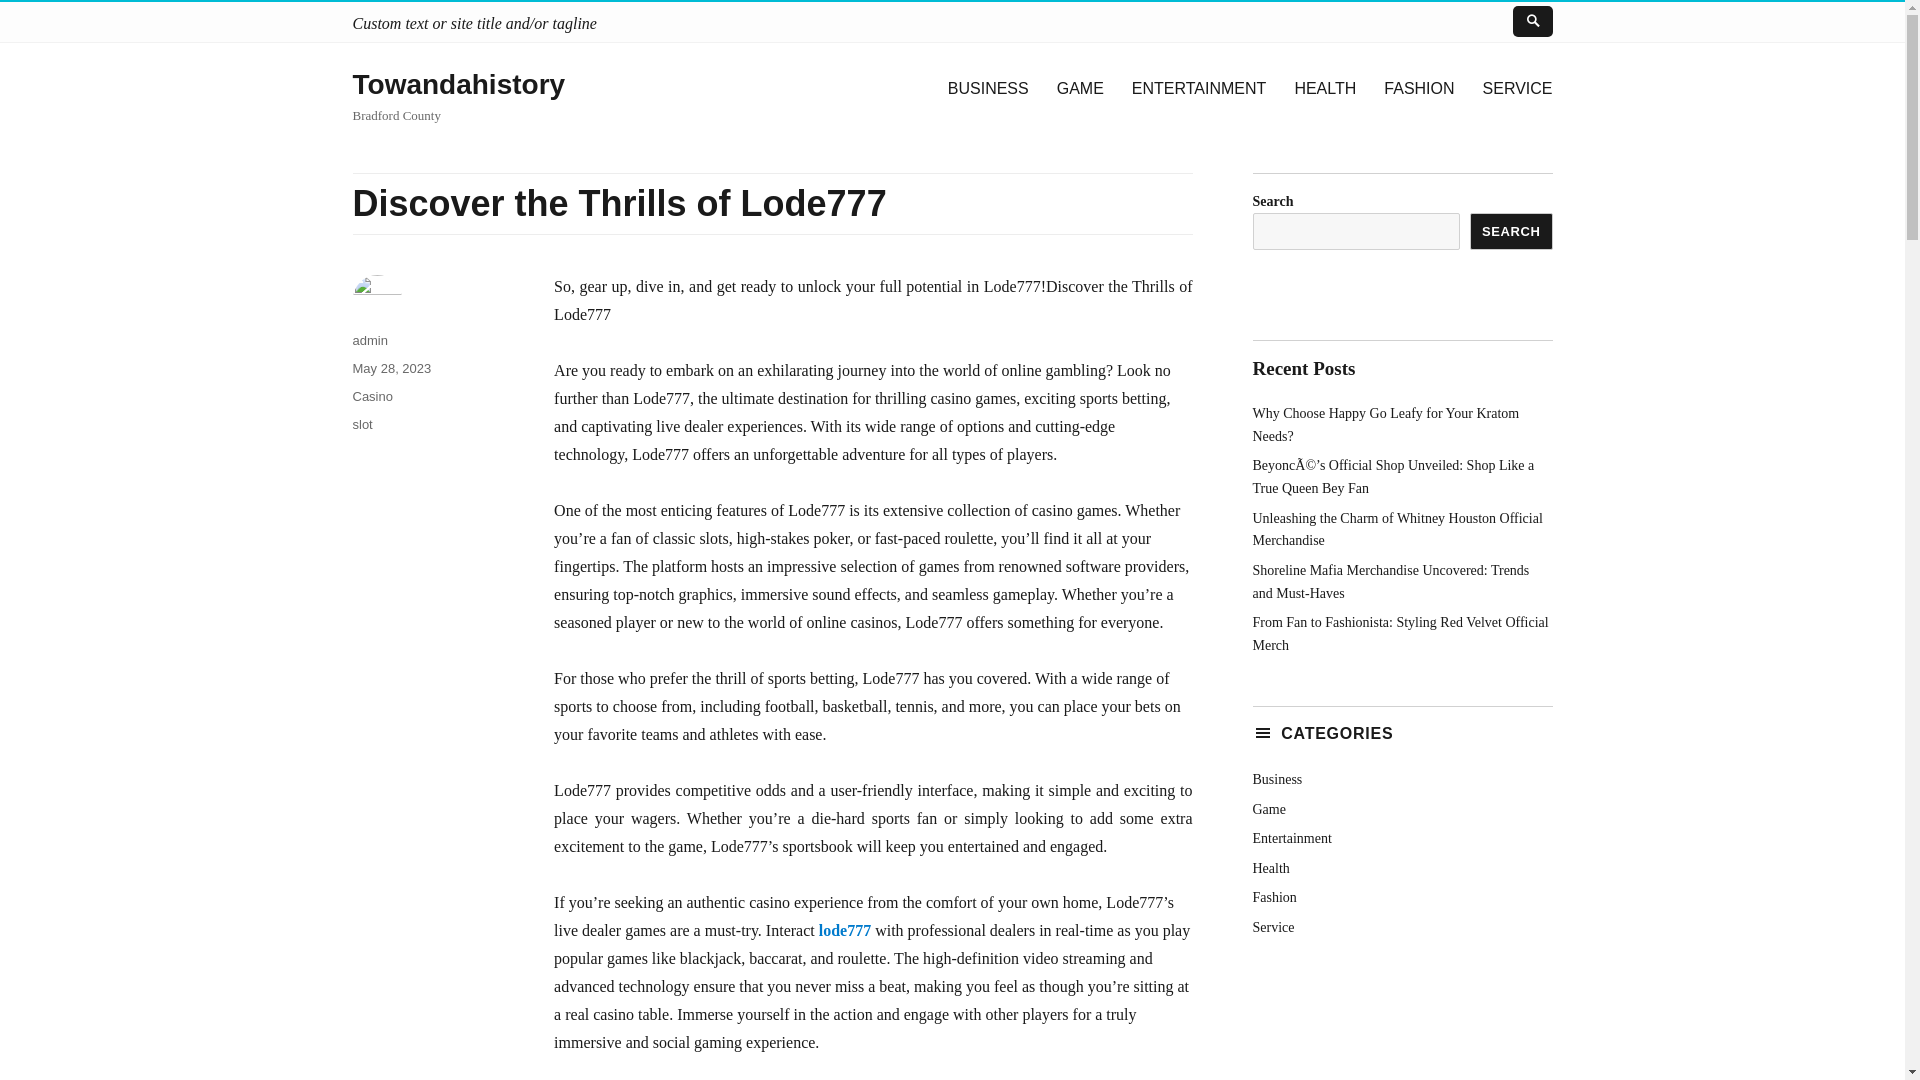 The height and width of the screenshot is (1080, 1920). Describe the element at coordinates (1198, 88) in the screenshot. I see `ENTERTAINMENT` at that location.